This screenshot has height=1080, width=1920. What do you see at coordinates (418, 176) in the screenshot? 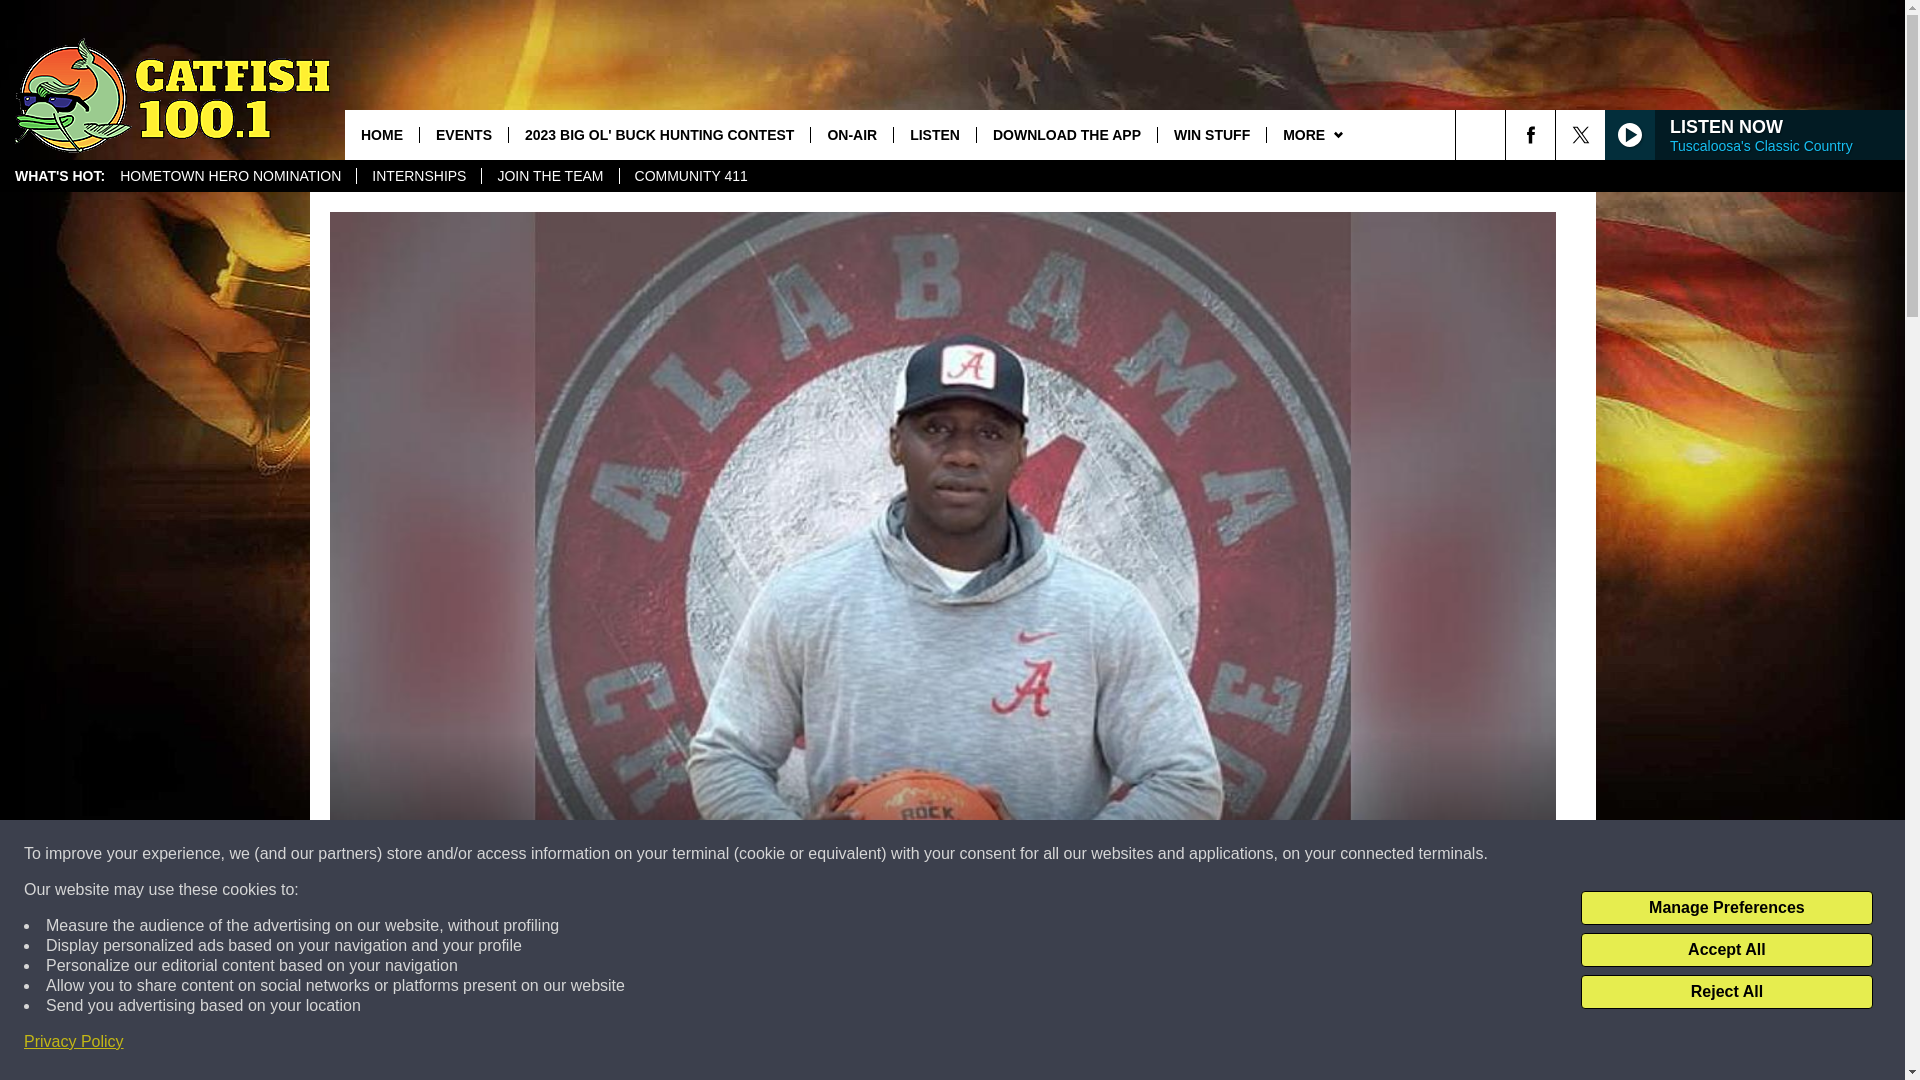
I see `INTERNSHIPS` at bounding box center [418, 176].